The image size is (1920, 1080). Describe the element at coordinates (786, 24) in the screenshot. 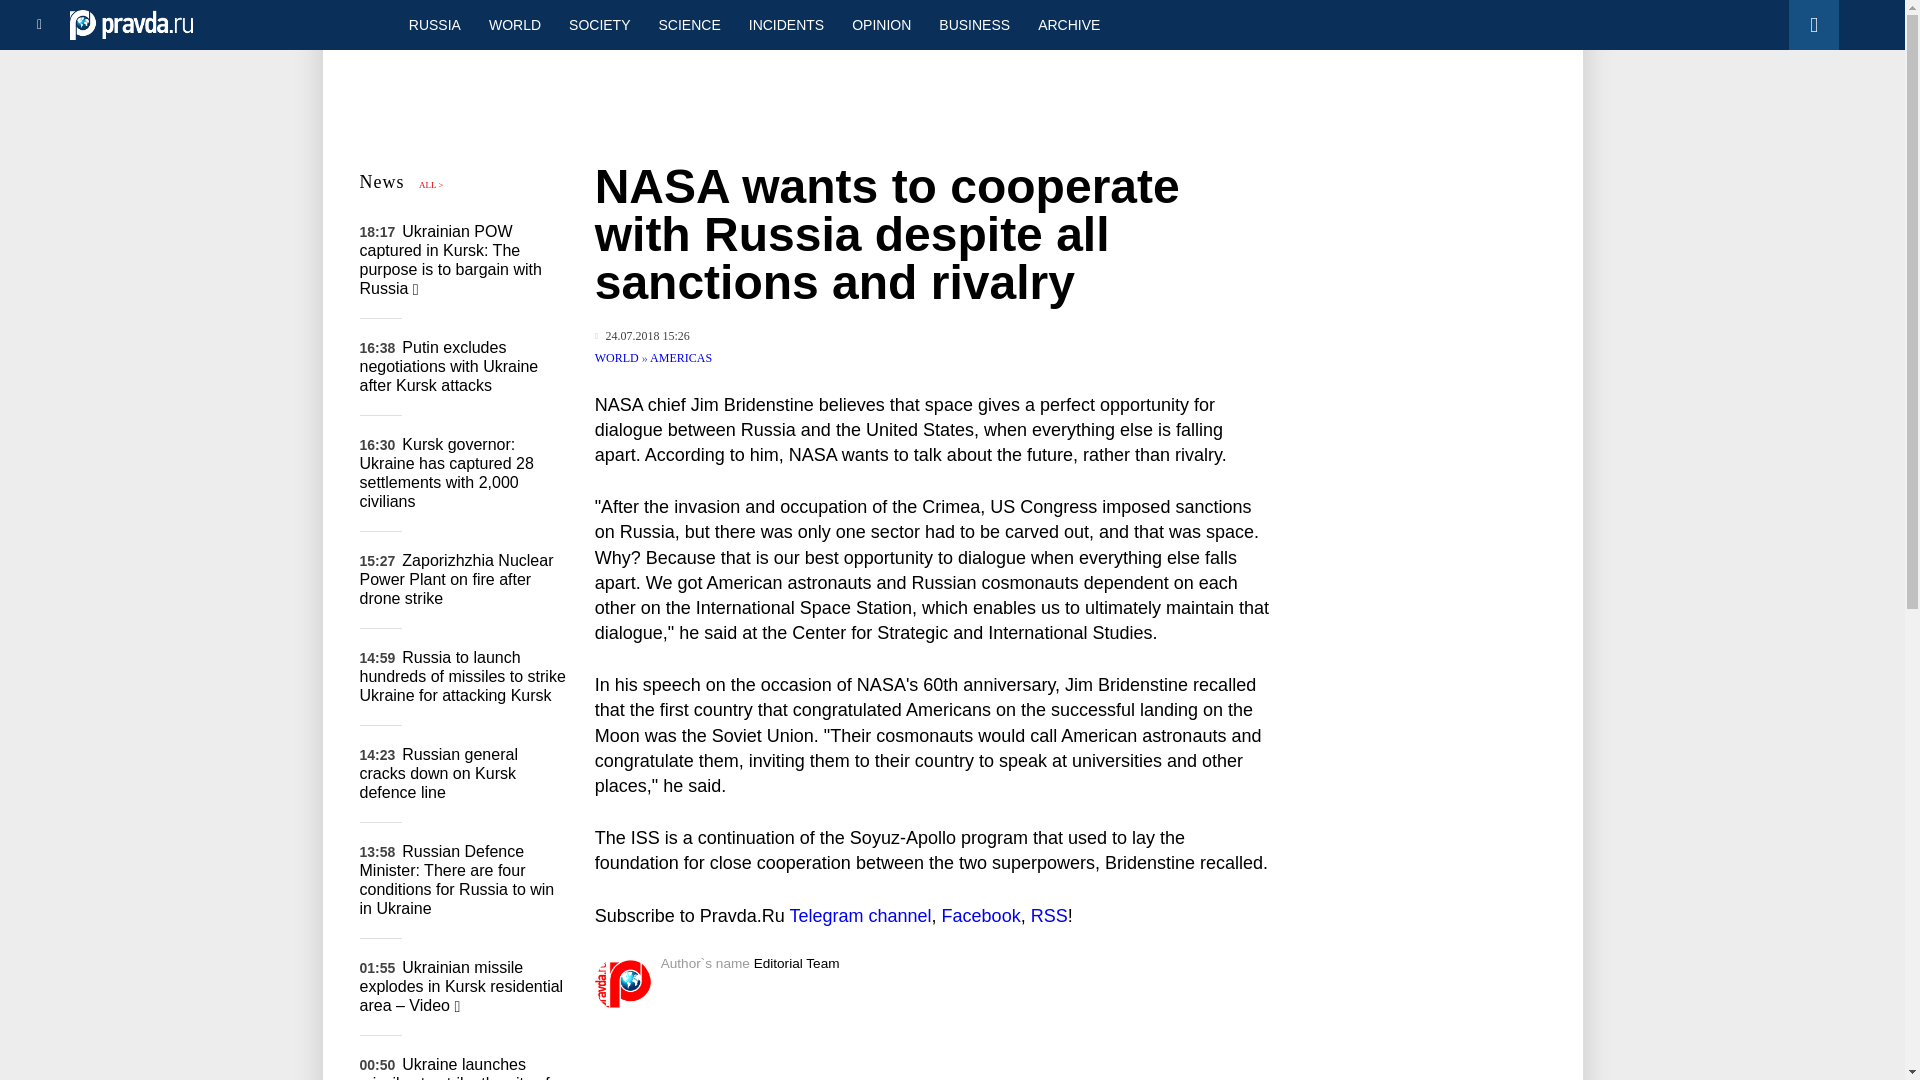

I see `INCIDENTS` at that location.